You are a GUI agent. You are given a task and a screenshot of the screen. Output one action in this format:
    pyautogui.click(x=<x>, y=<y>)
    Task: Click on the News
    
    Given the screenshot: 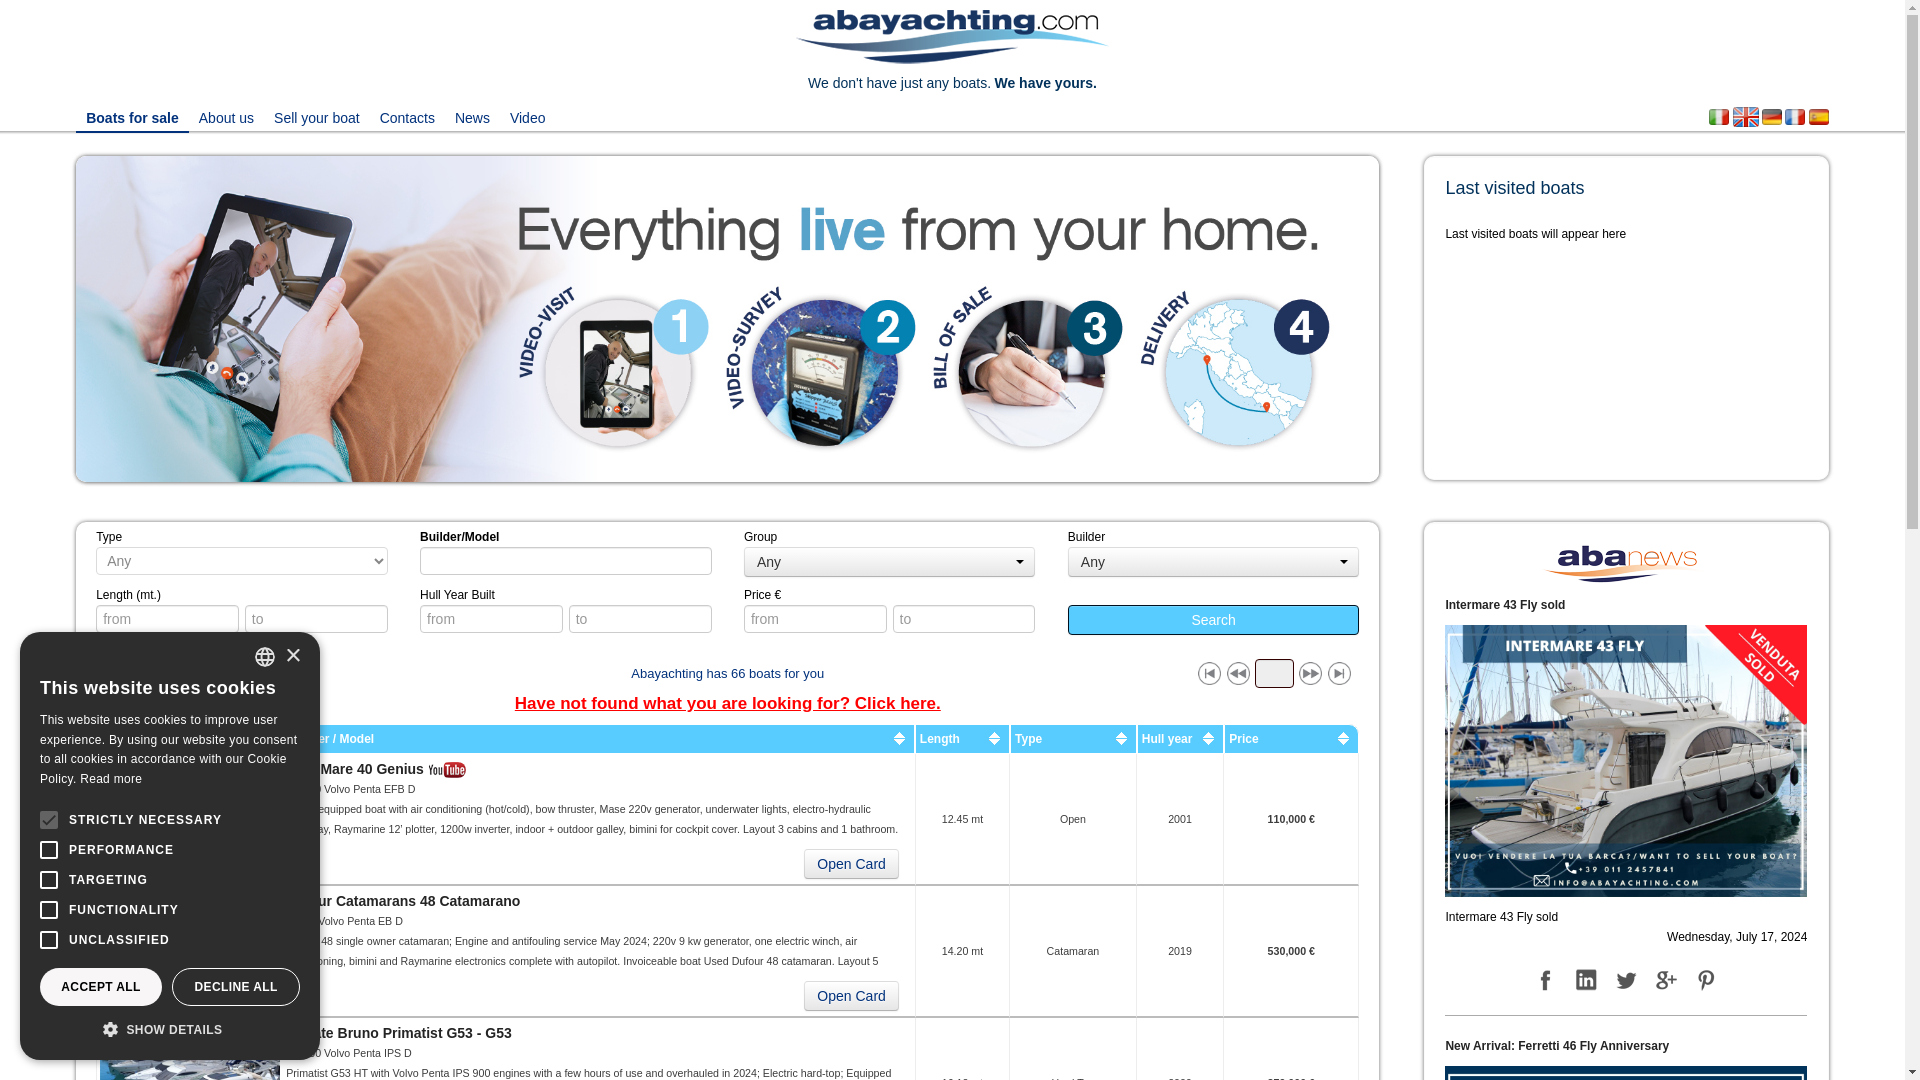 What is the action you would take?
    pyautogui.click(x=472, y=116)
    